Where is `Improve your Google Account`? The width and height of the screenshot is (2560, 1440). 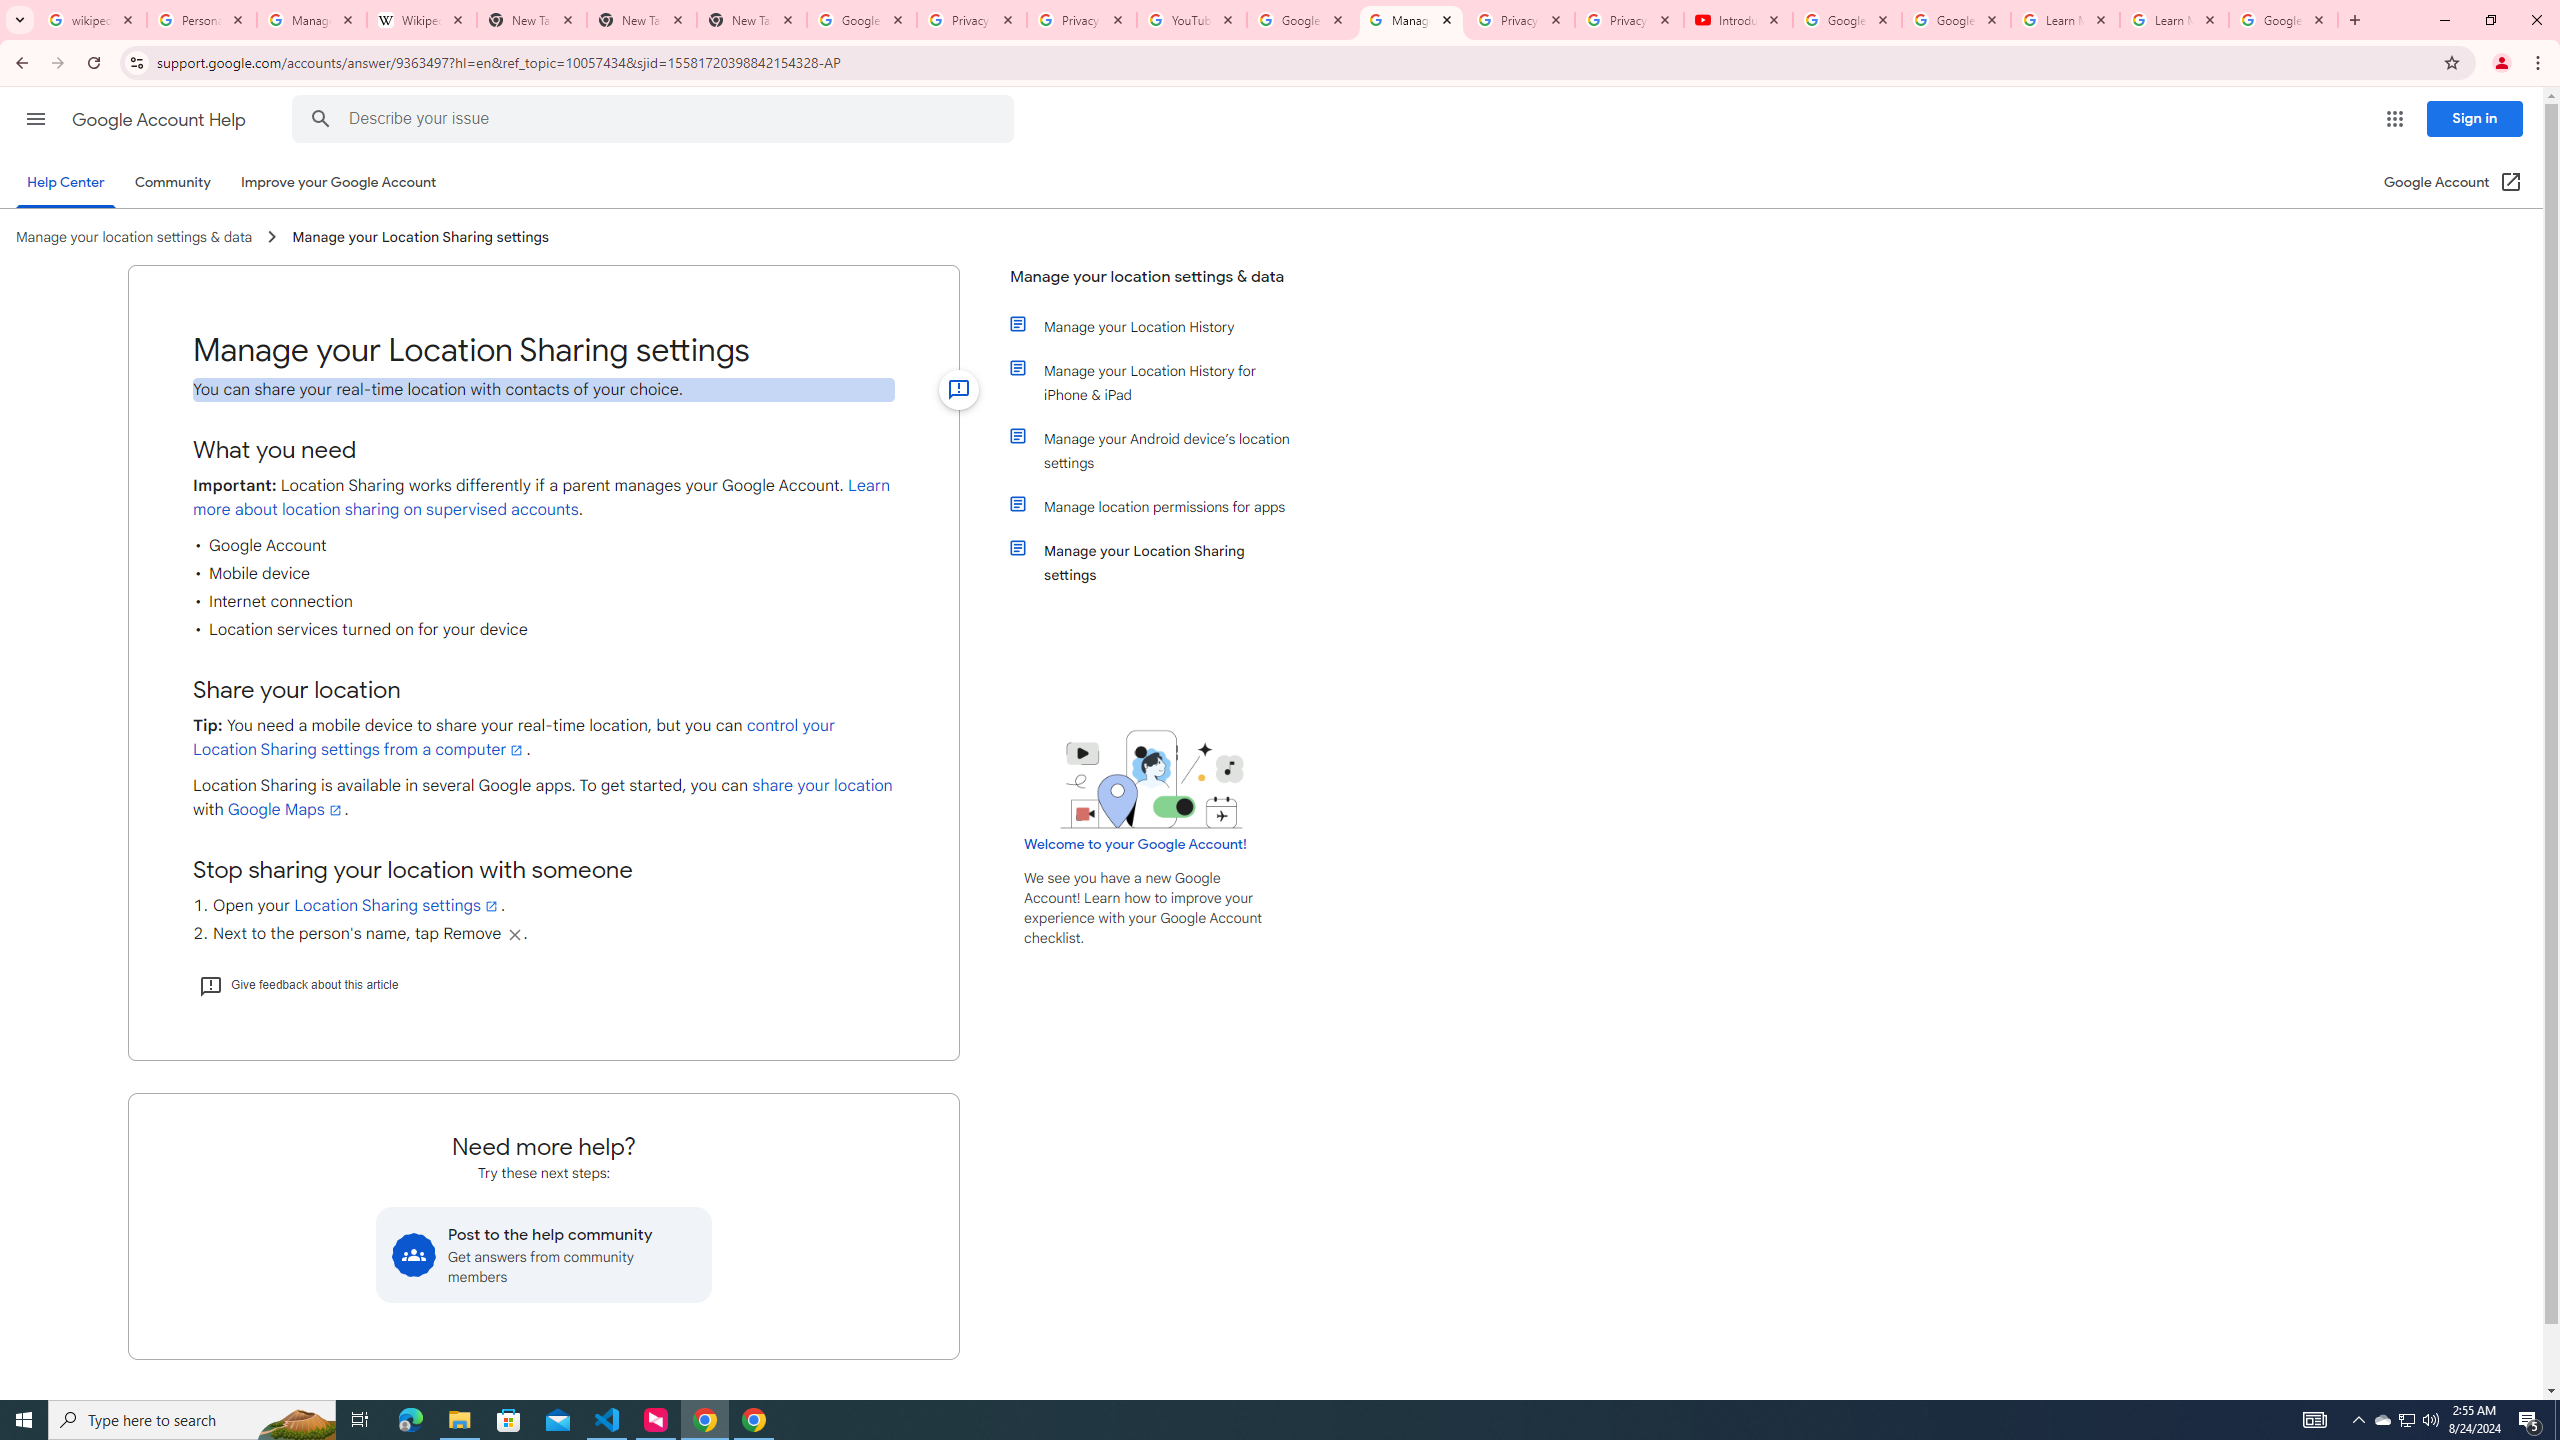 Improve your Google Account is located at coordinates (339, 182).